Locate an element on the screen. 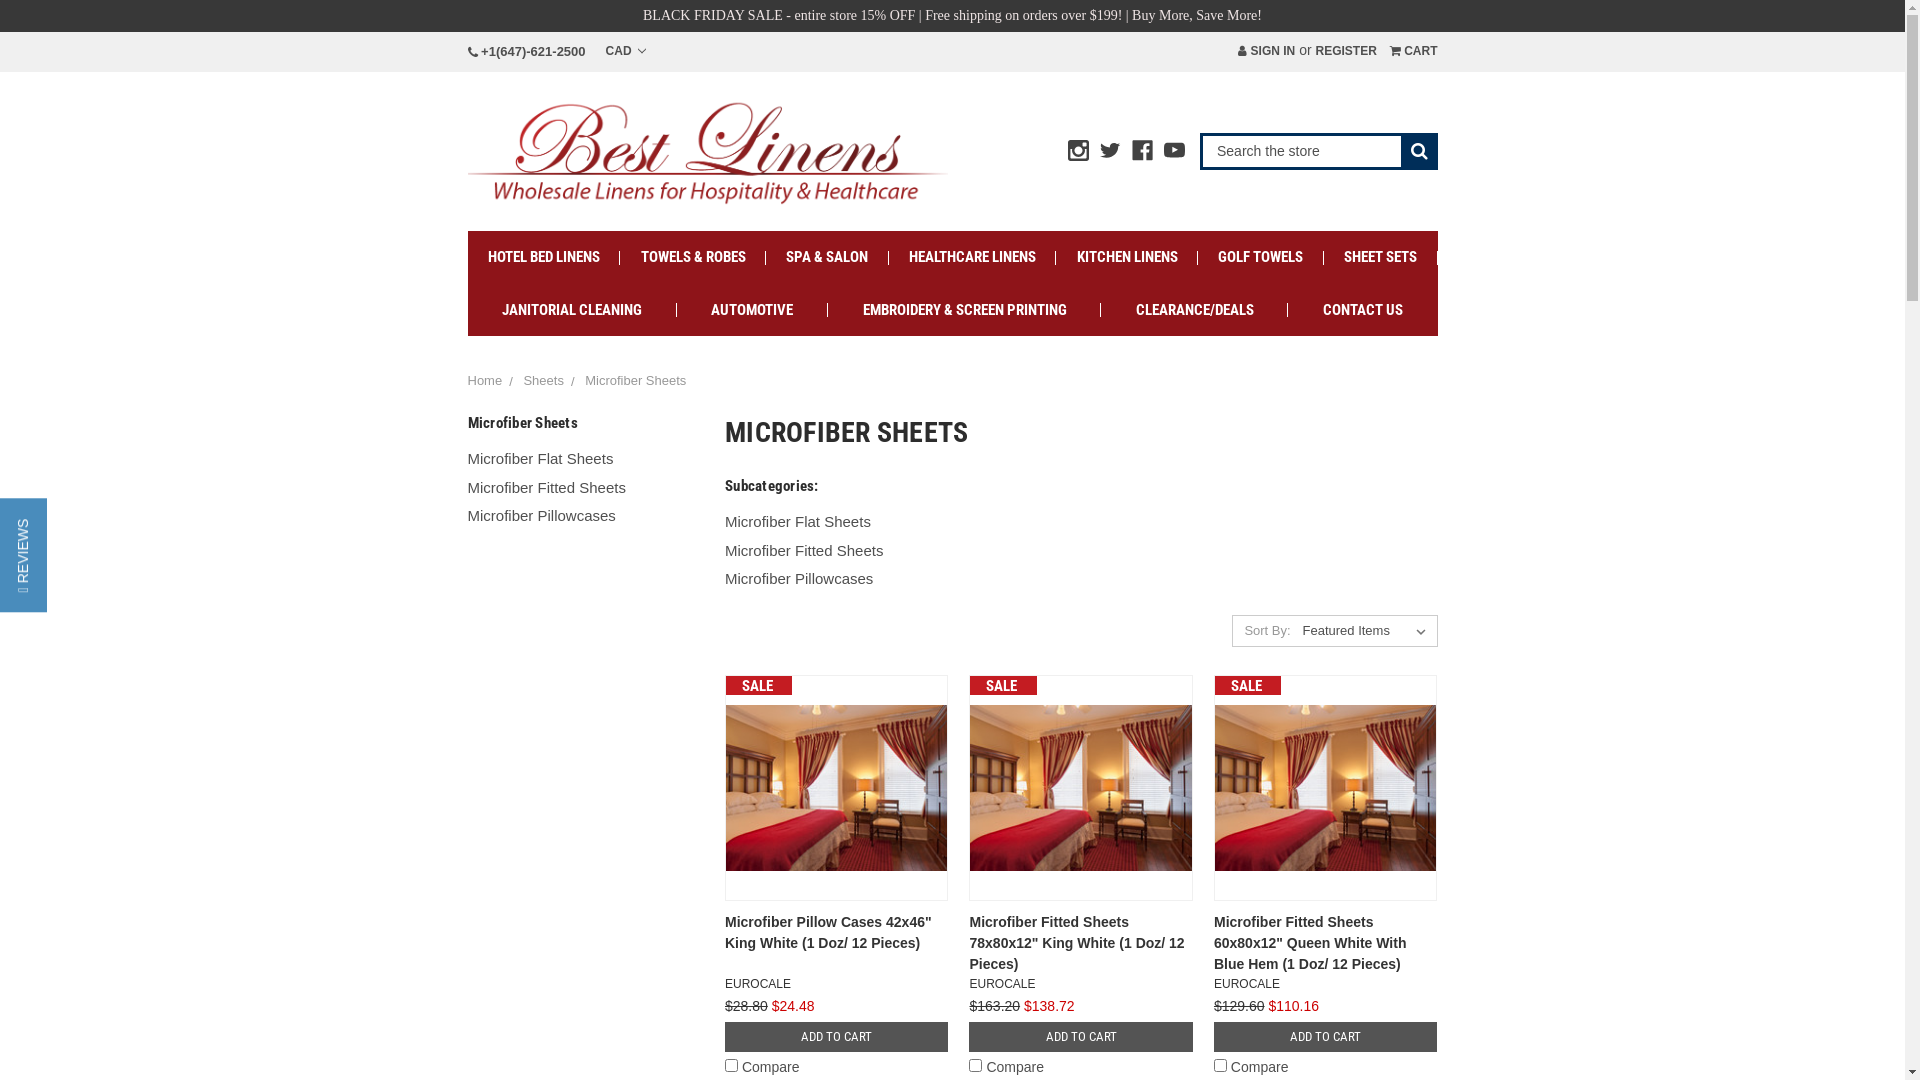 This screenshot has width=1920, height=1080. KITCHEN LINENS is located at coordinates (1127, 258).